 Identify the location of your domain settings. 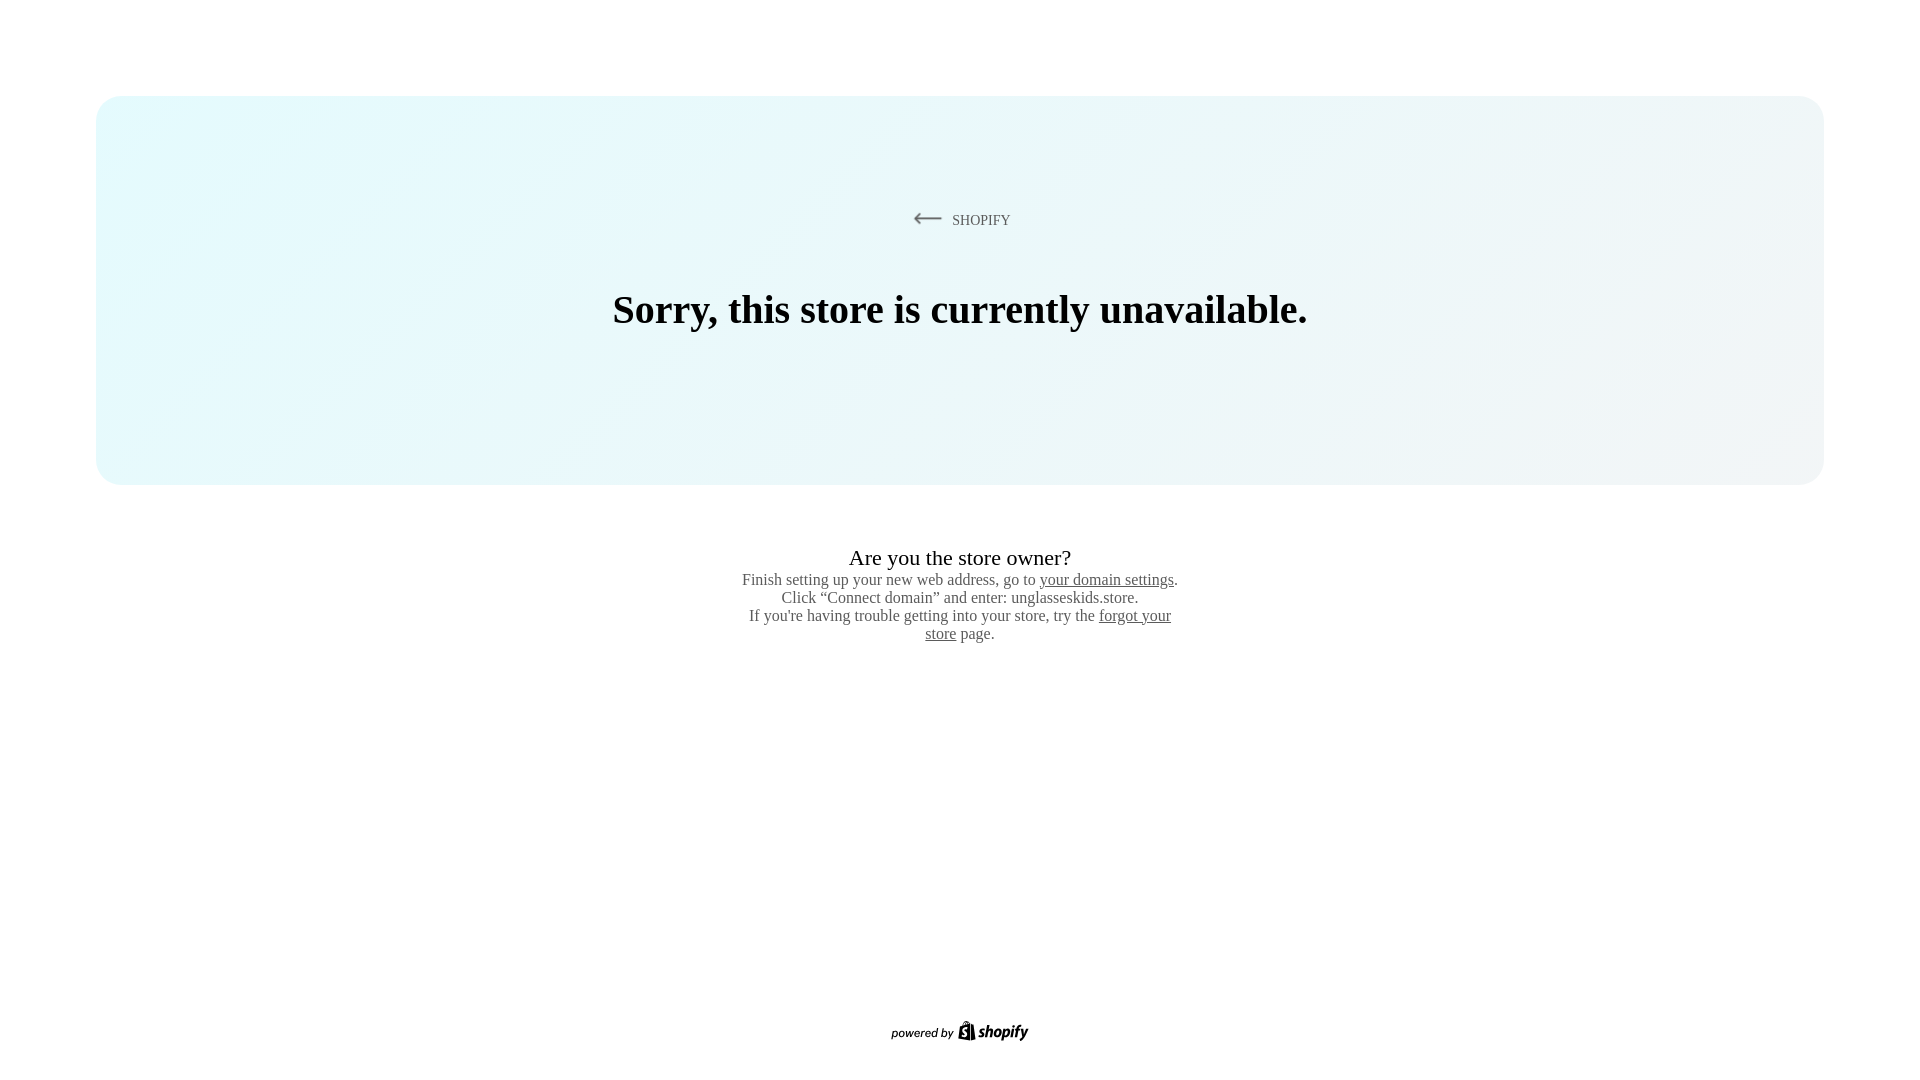
(1106, 579).